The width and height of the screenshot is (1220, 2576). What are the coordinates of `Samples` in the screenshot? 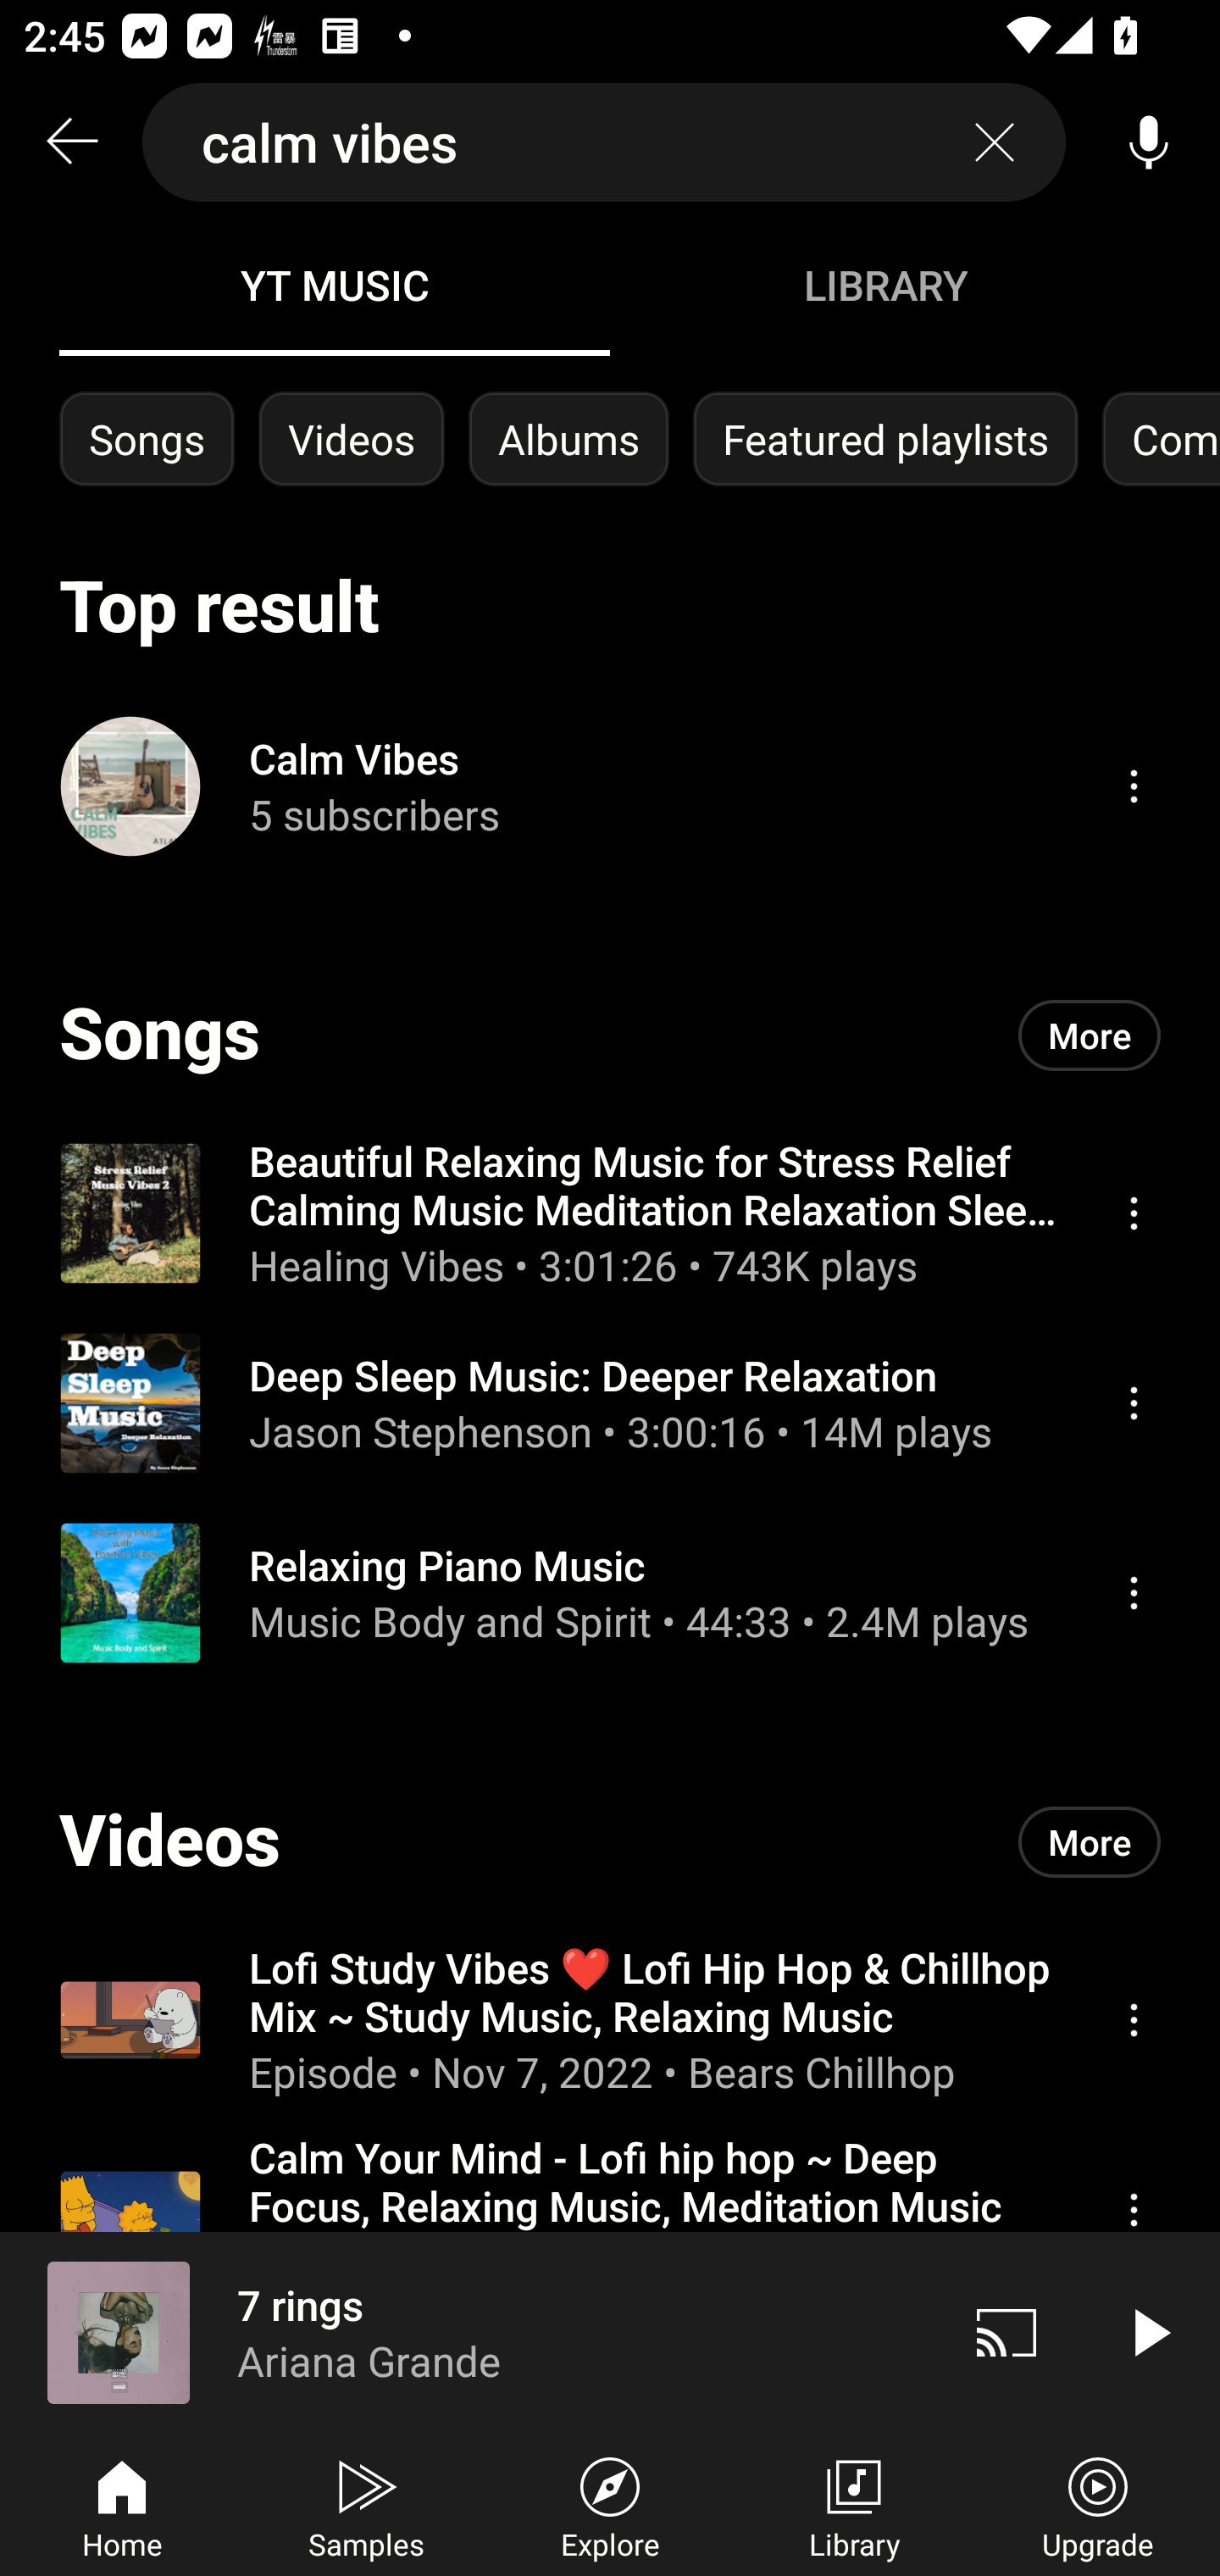 It's located at (366, 2505).